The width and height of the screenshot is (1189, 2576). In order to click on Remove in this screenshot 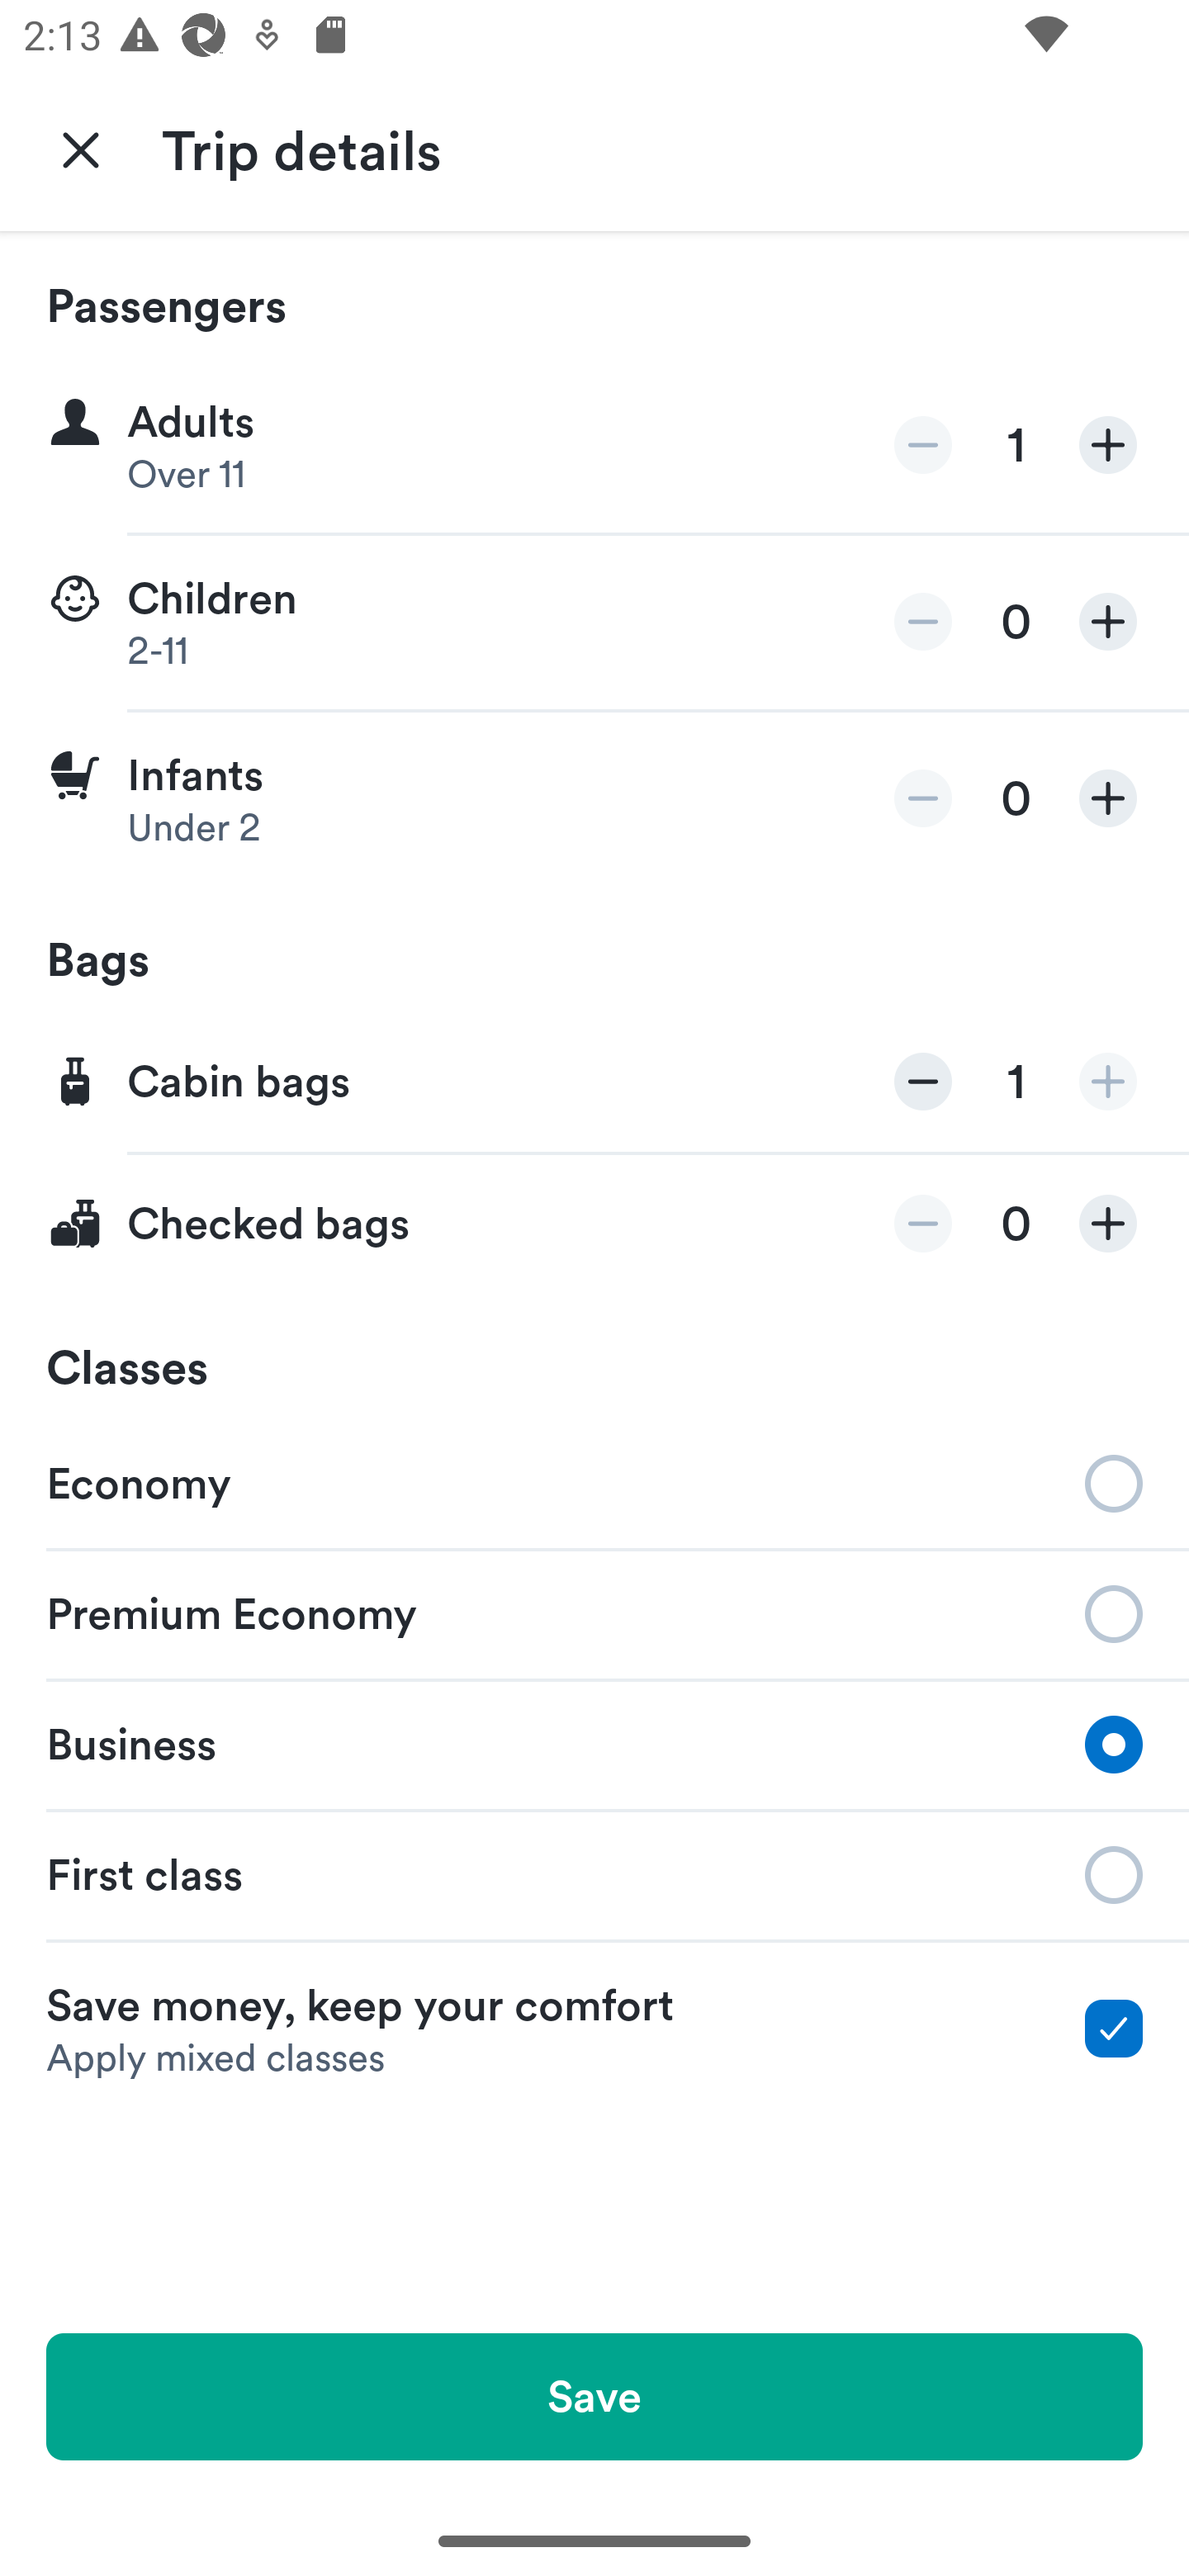, I will do `click(923, 446)`.